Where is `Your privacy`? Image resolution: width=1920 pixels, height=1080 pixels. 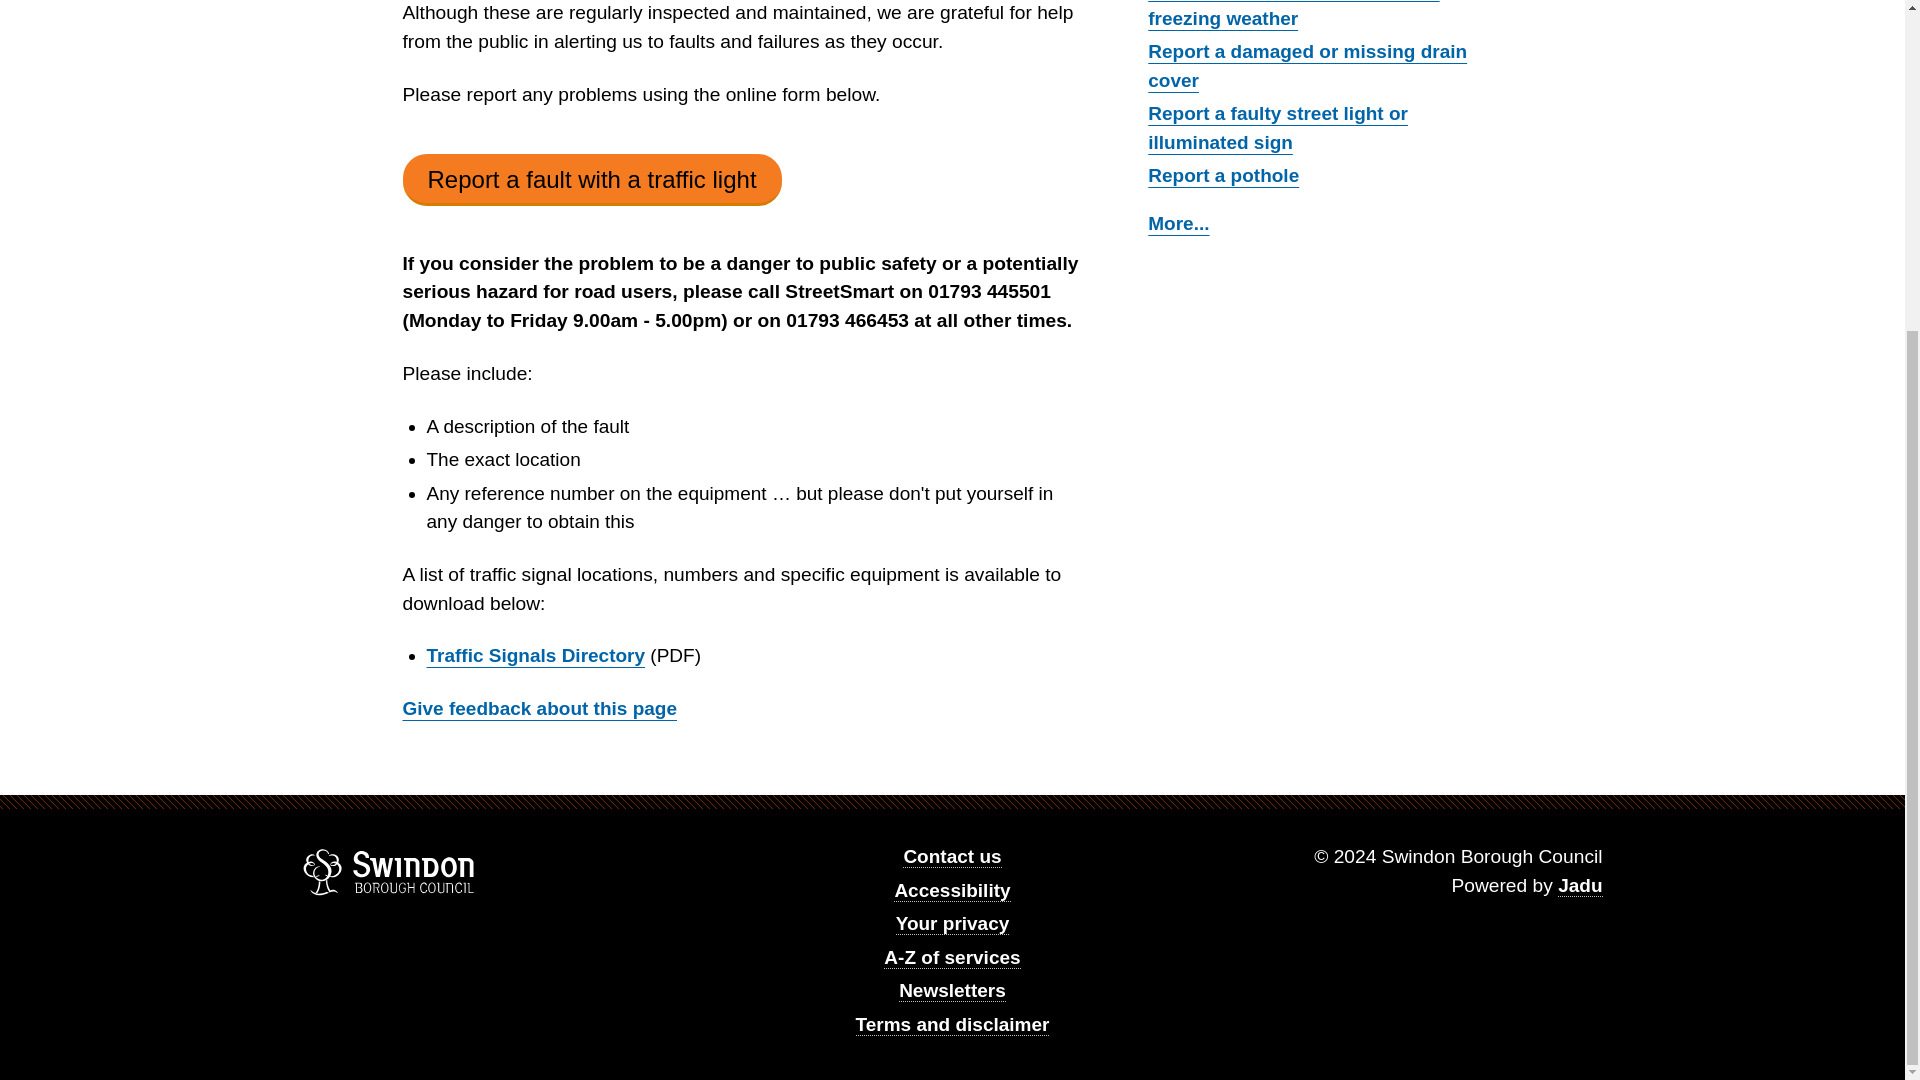 Your privacy is located at coordinates (952, 924).